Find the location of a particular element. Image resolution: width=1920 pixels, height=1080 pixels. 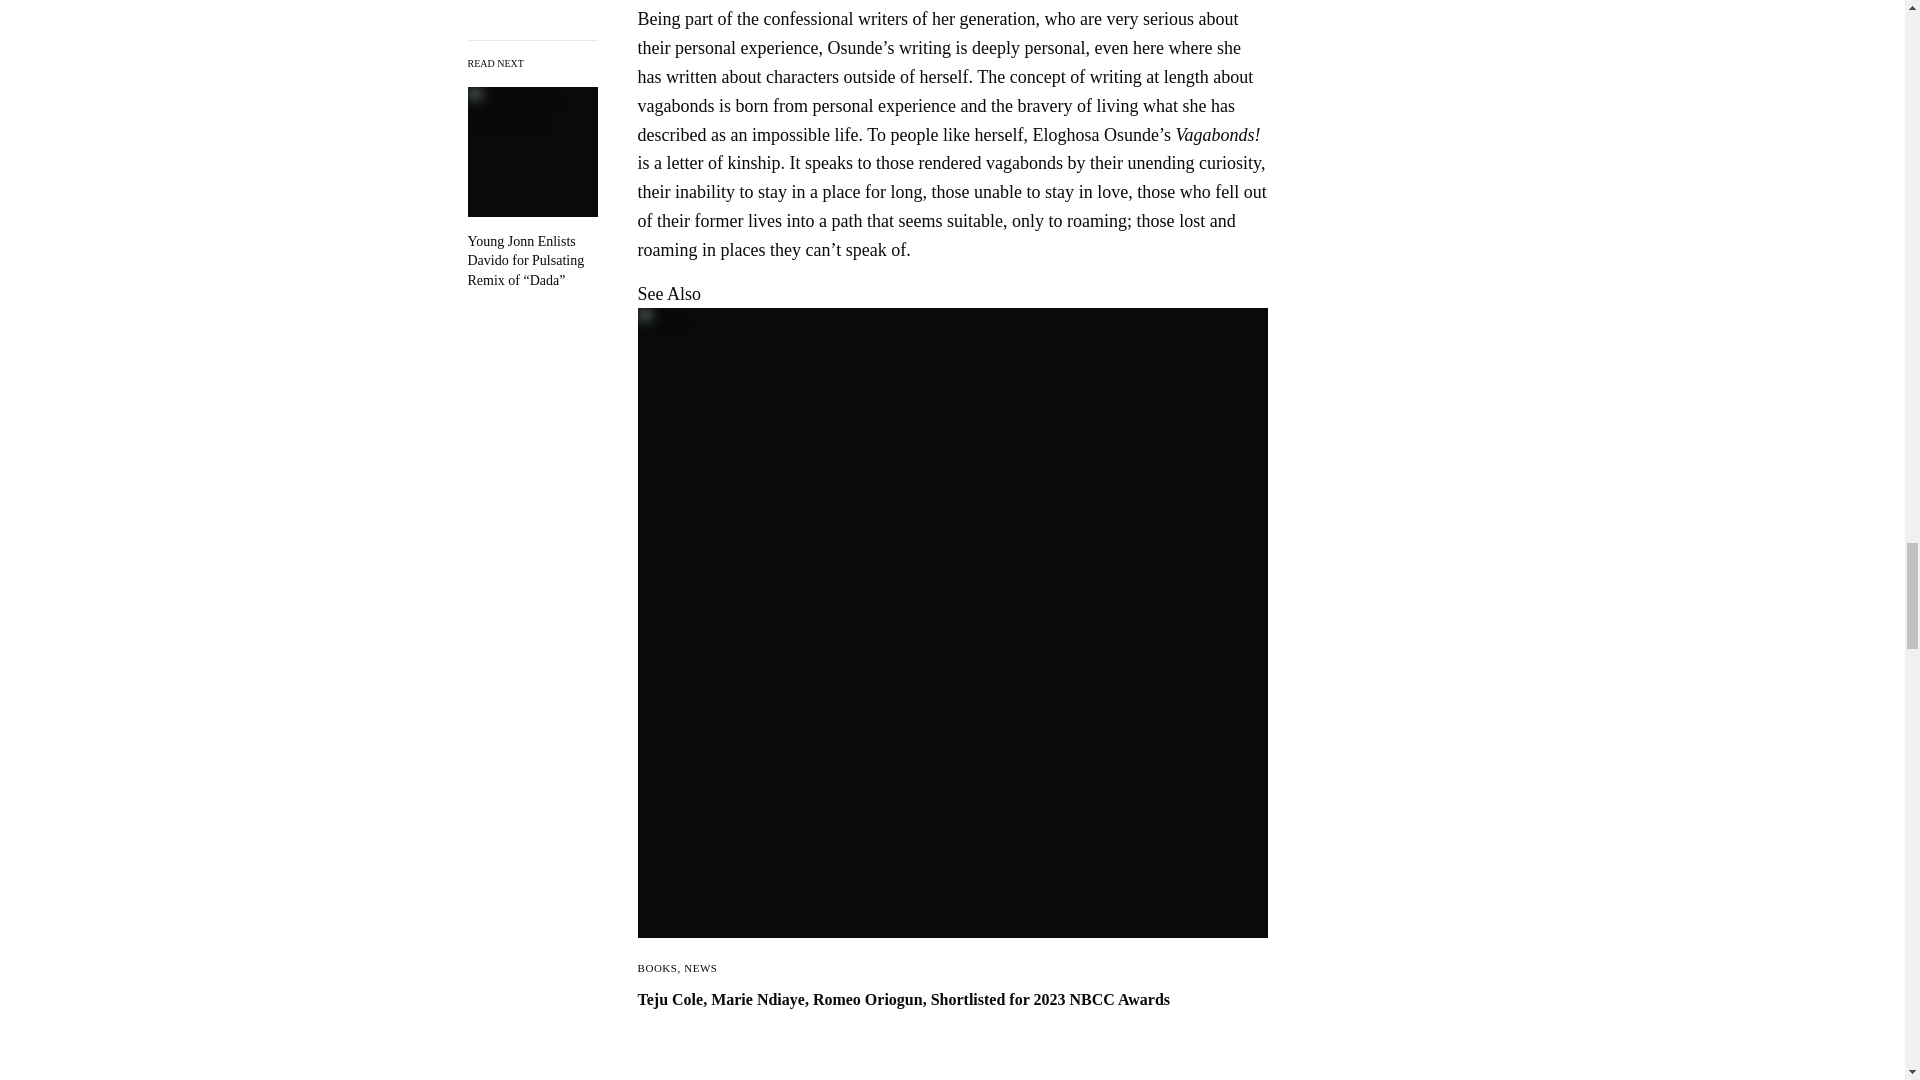

NEWS is located at coordinates (700, 968).